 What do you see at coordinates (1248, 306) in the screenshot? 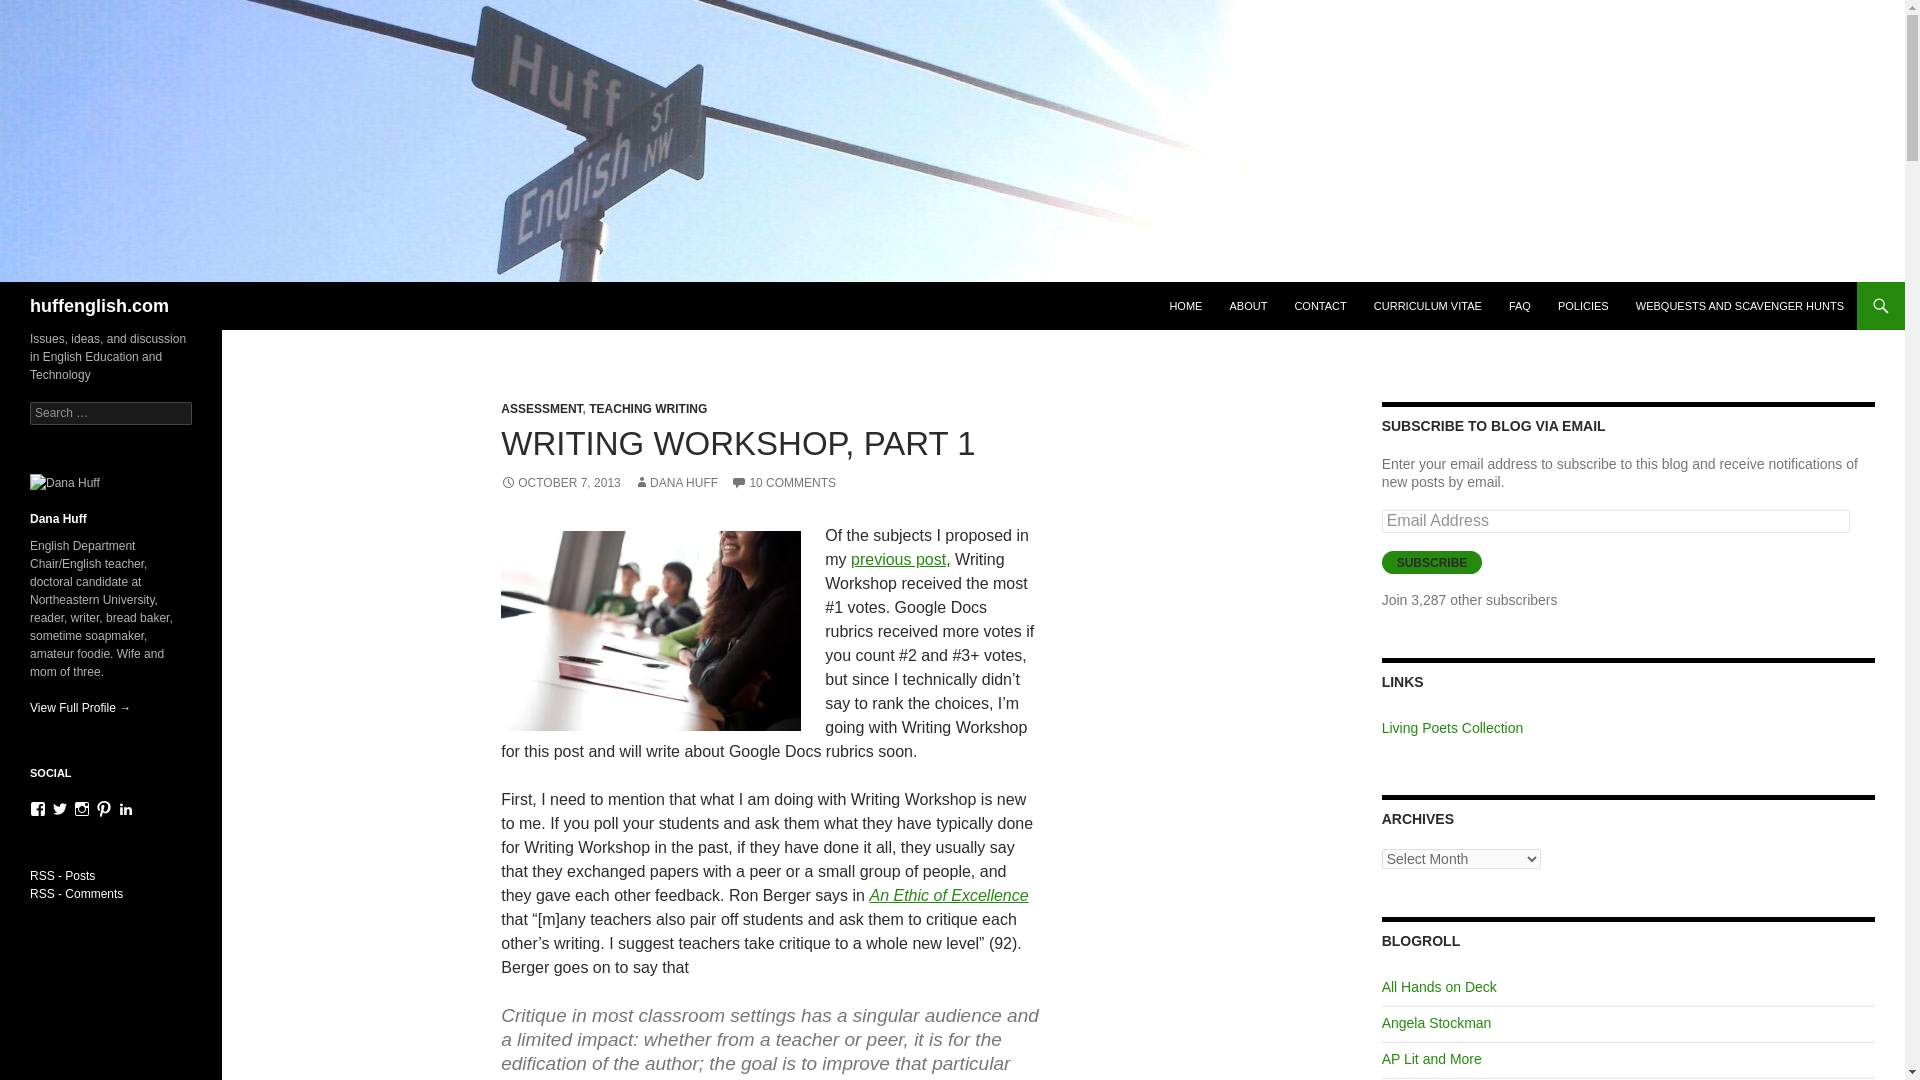
I see `ABOUT` at bounding box center [1248, 306].